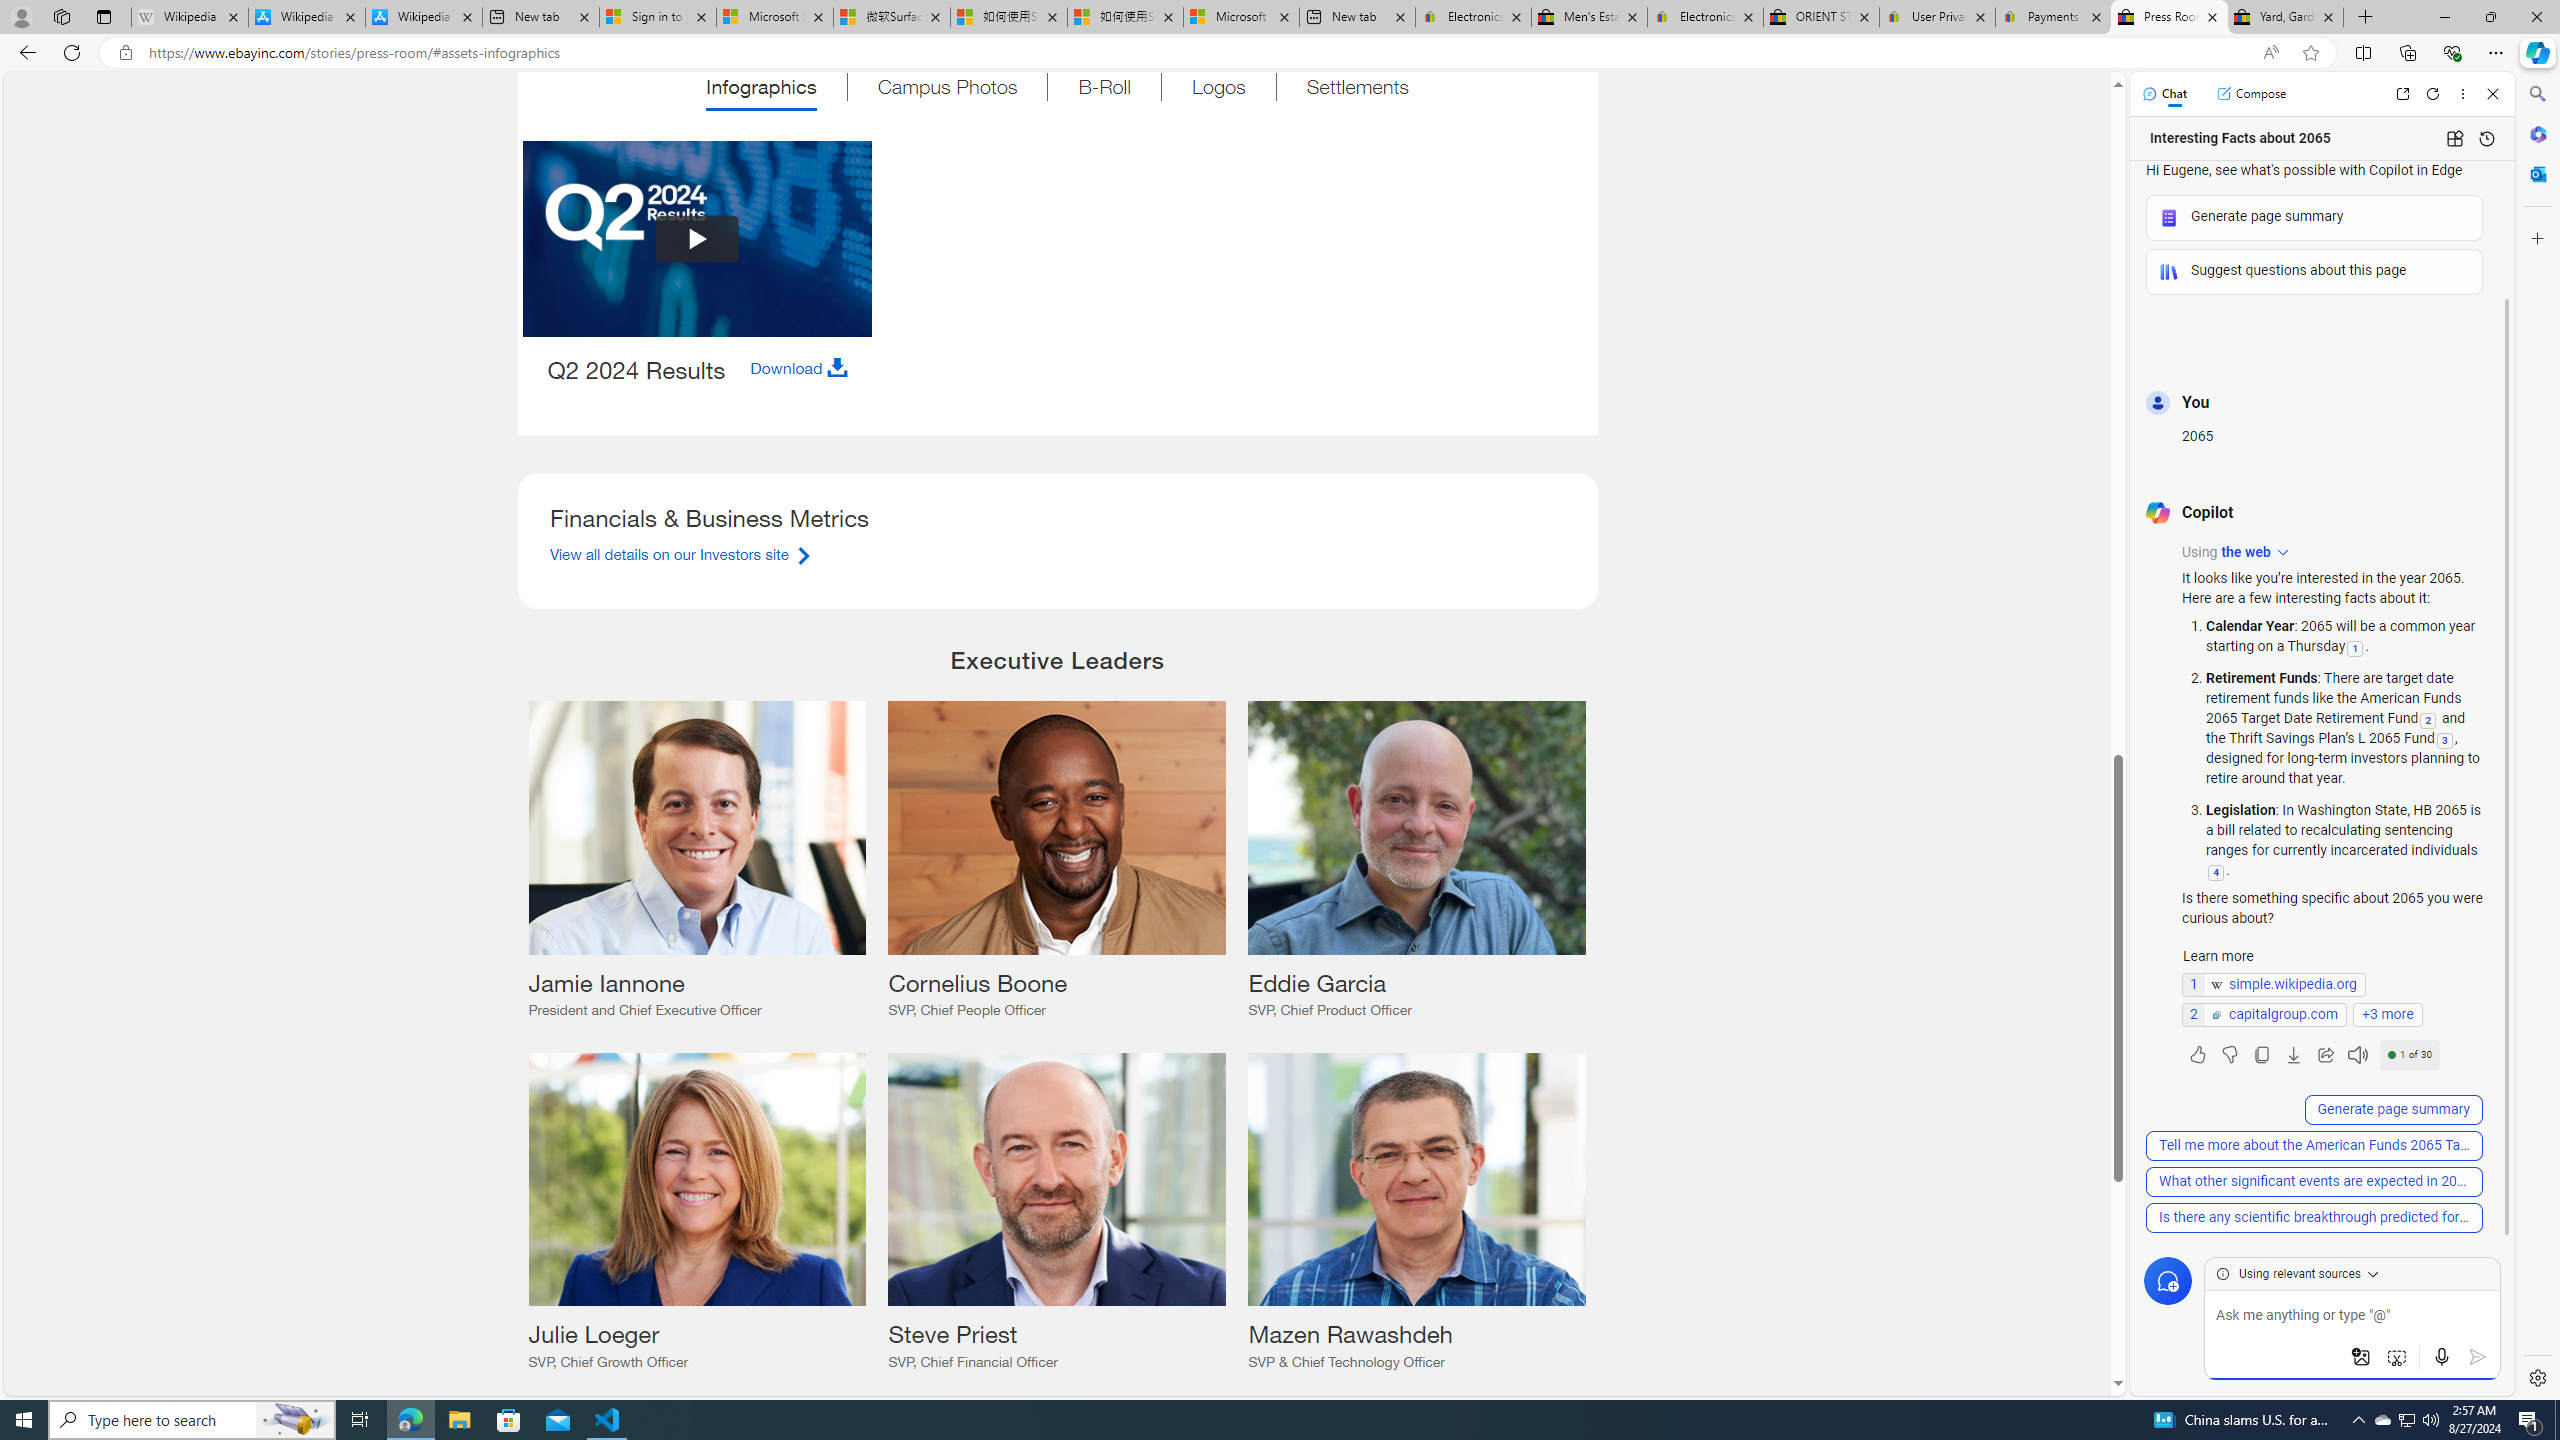 The width and height of the screenshot is (2560, 1440). What do you see at coordinates (2286, 17) in the screenshot?
I see `Yard, Garden & Outdoor Living` at bounding box center [2286, 17].